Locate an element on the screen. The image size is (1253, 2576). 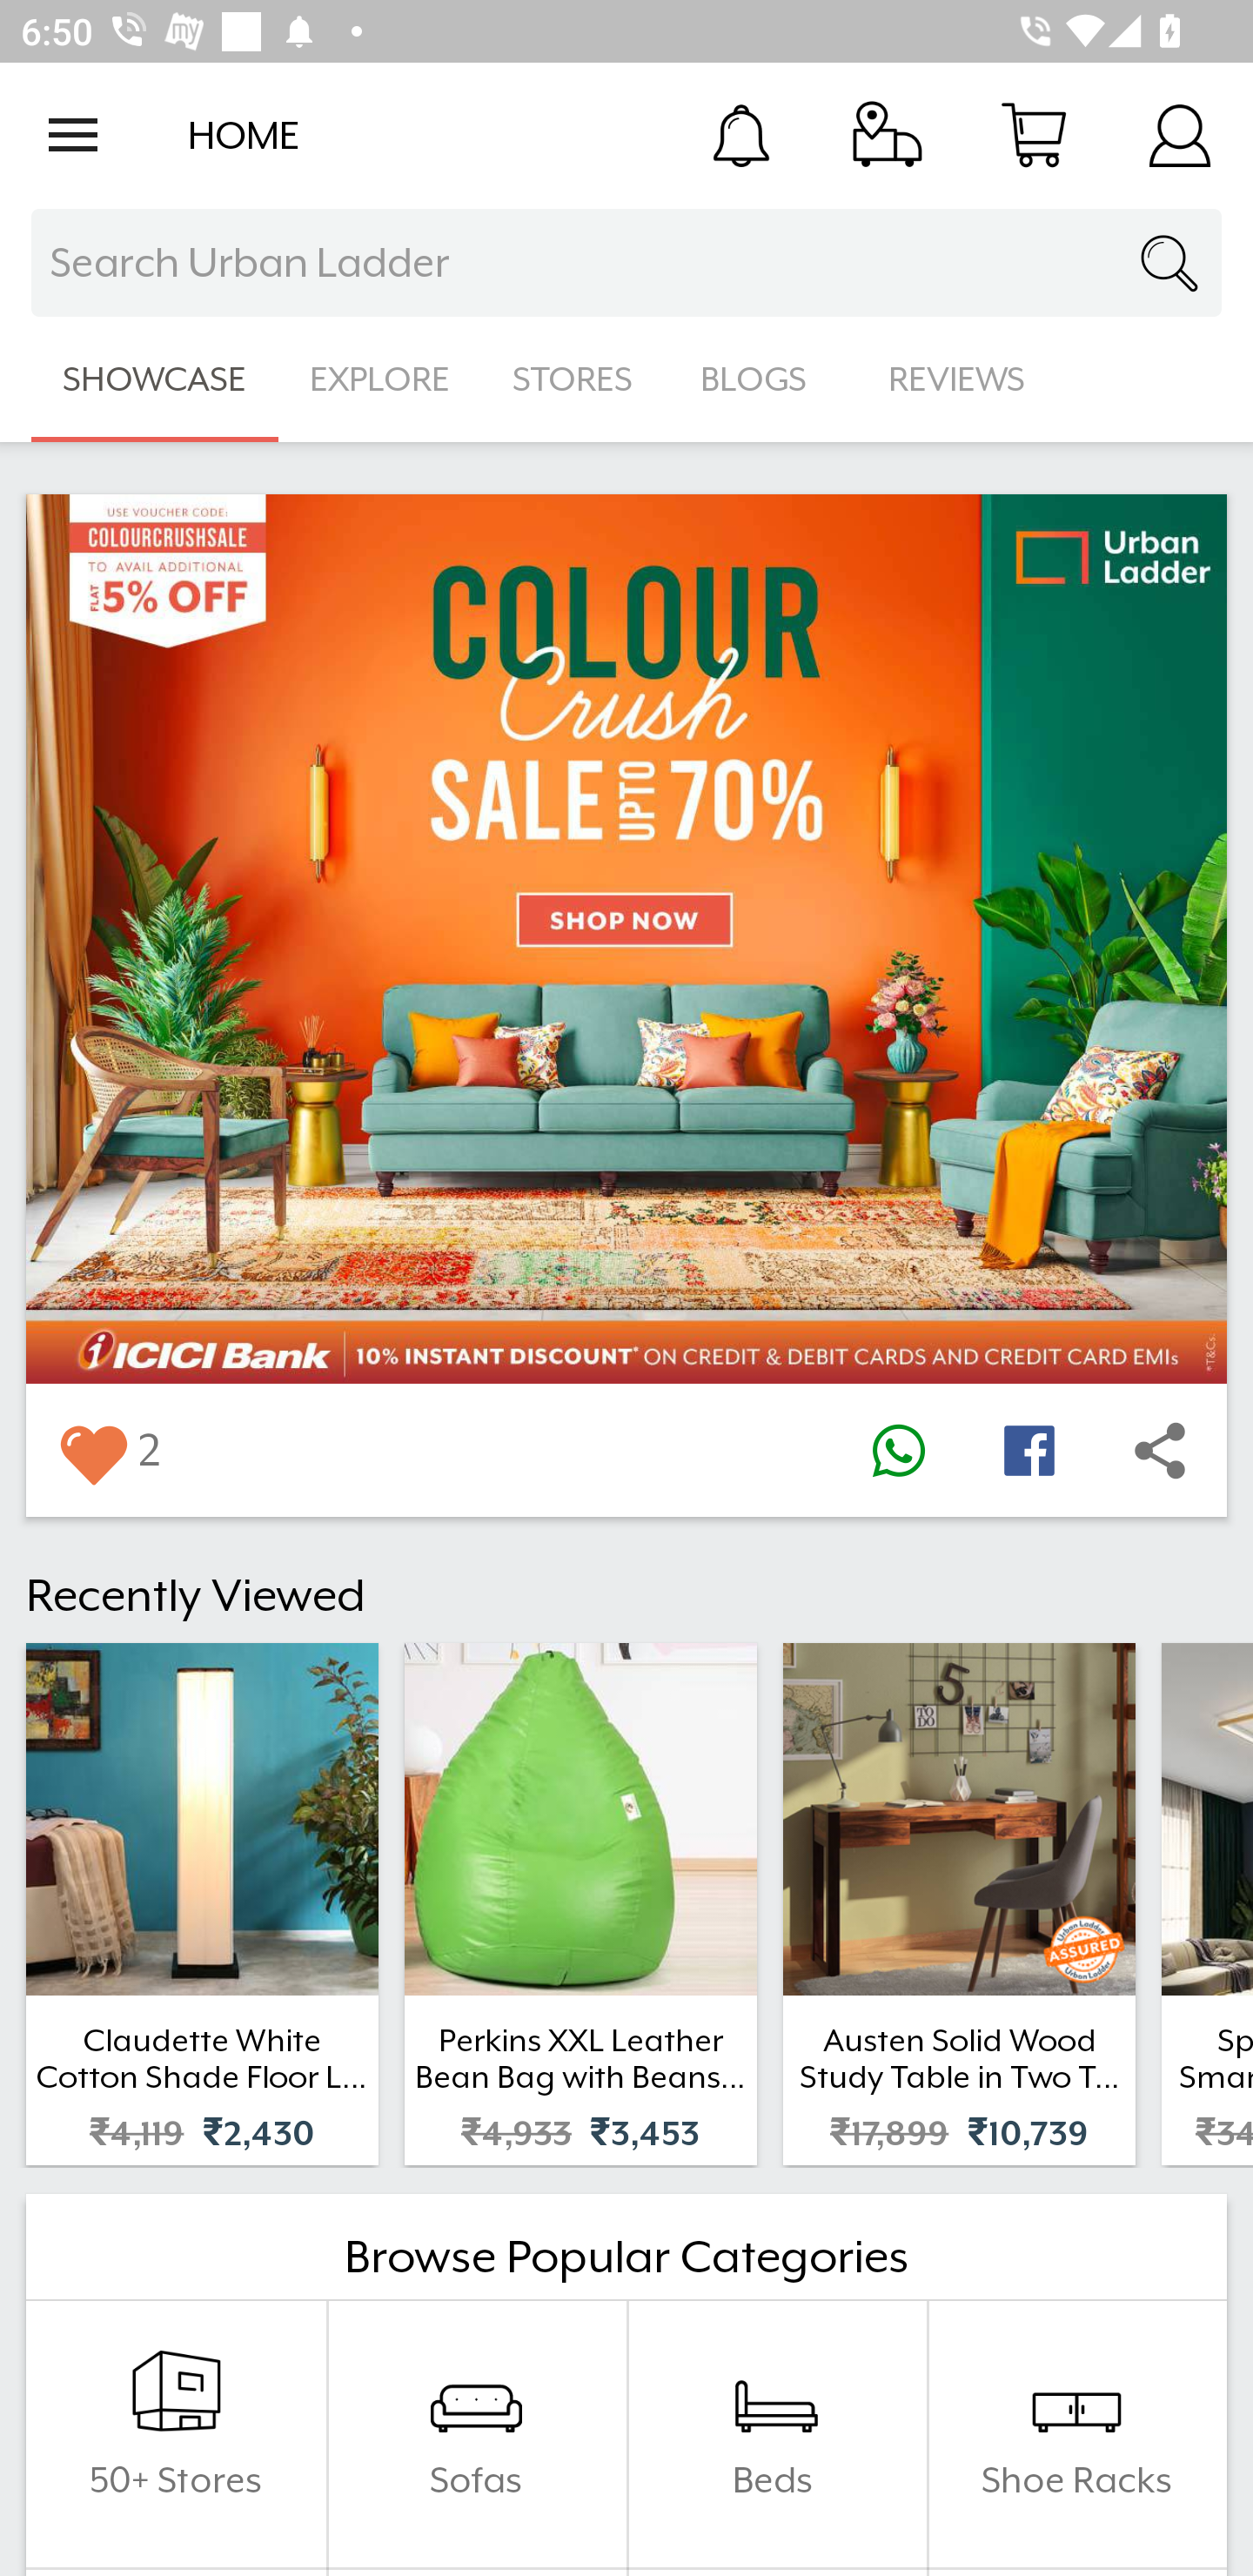
REVIEWS is located at coordinates (957, 379).